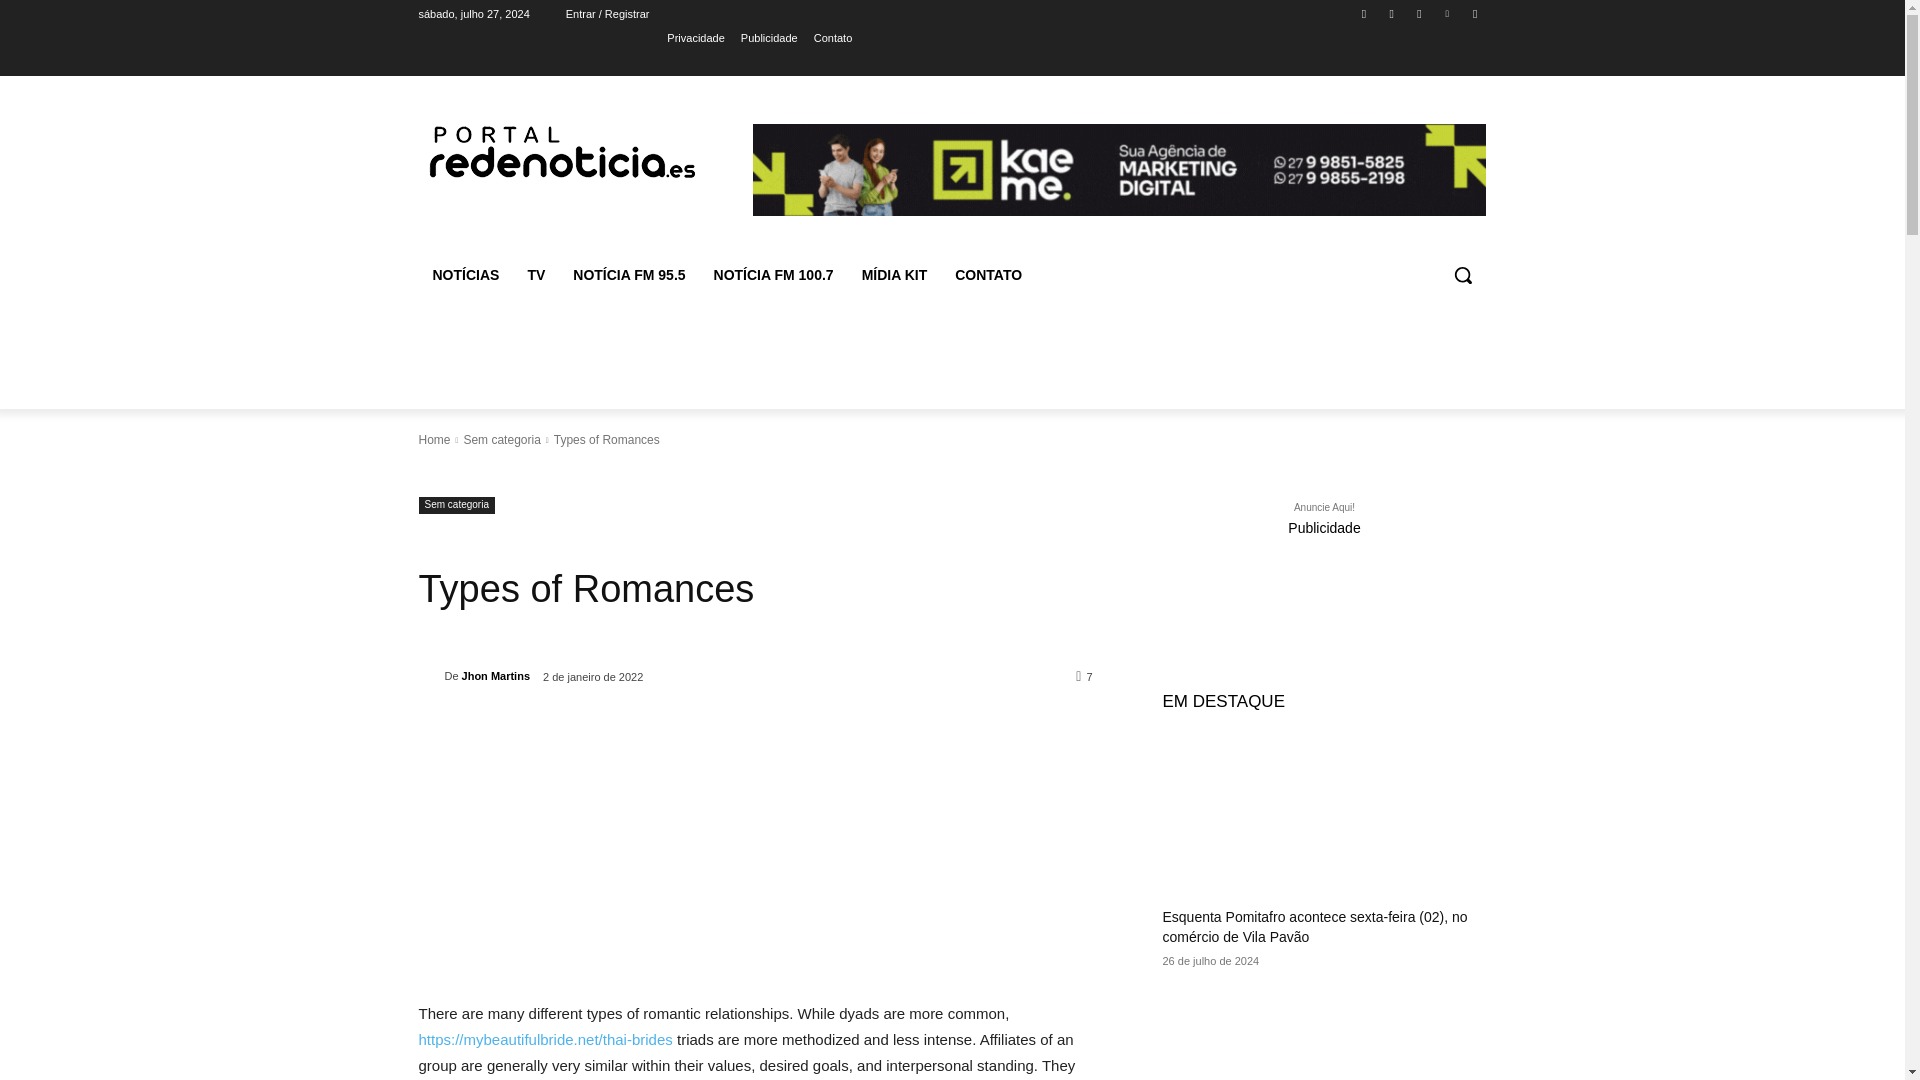 This screenshot has height=1080, width=1920. I want to click on Portal Rede Noticia ES, so click(561, 148).